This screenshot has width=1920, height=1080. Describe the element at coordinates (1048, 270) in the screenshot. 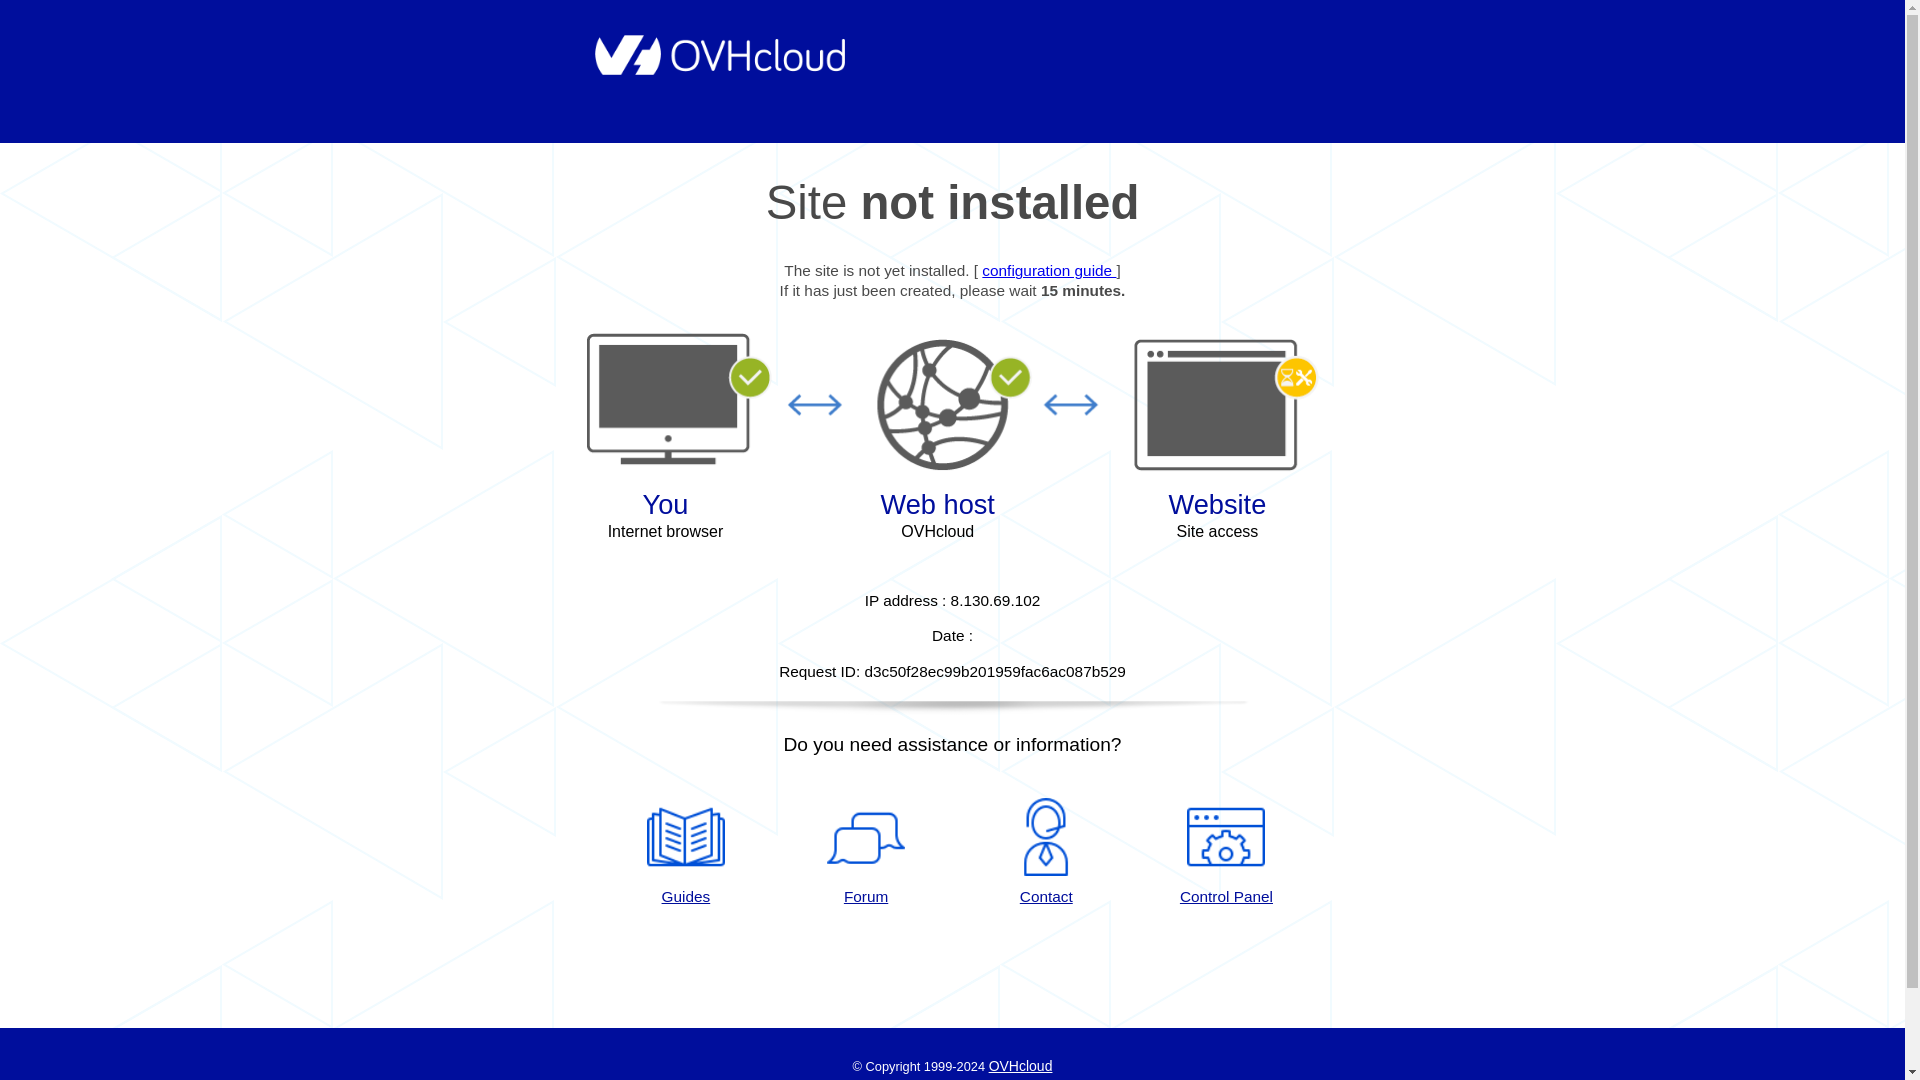

I see `configuration guide` at that location.